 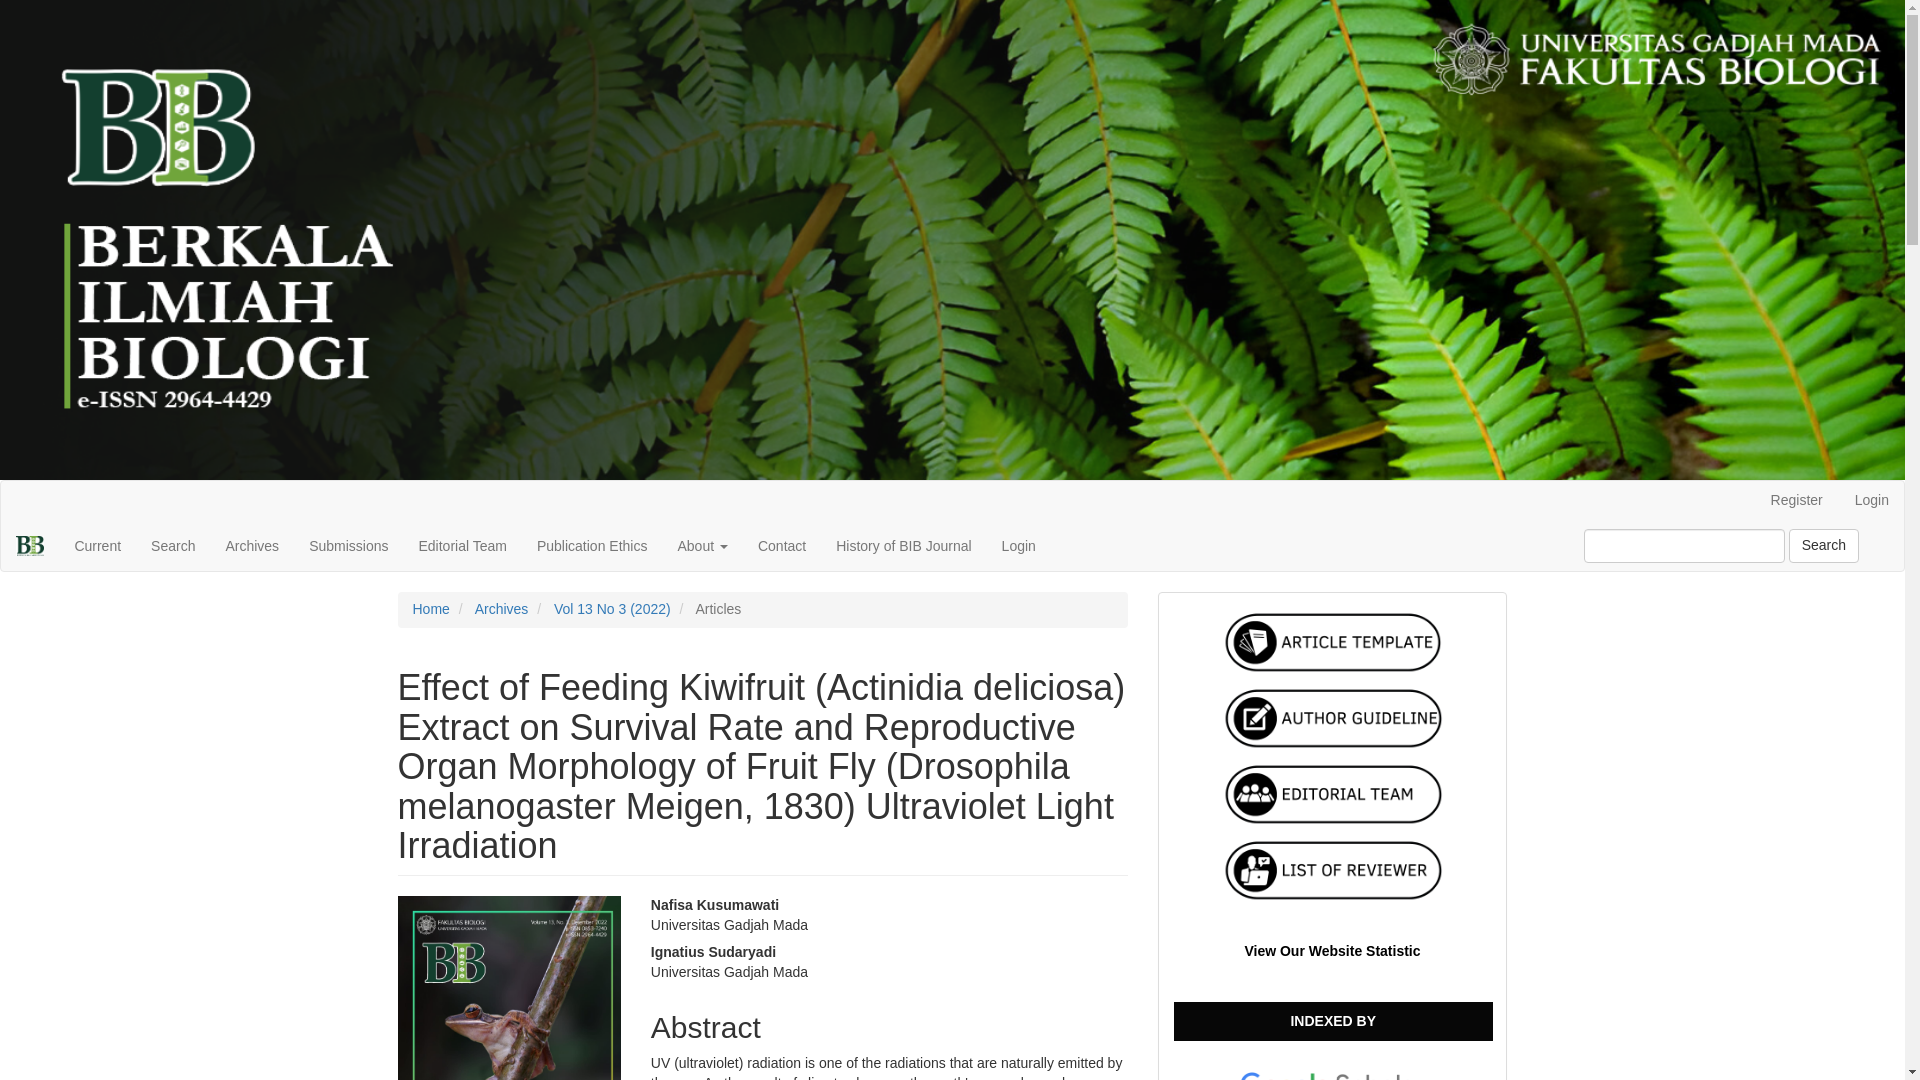 What do you see at coordinates (1872, 500) in the screenshot?
I see `Login` at bounding box center [1872, 500].